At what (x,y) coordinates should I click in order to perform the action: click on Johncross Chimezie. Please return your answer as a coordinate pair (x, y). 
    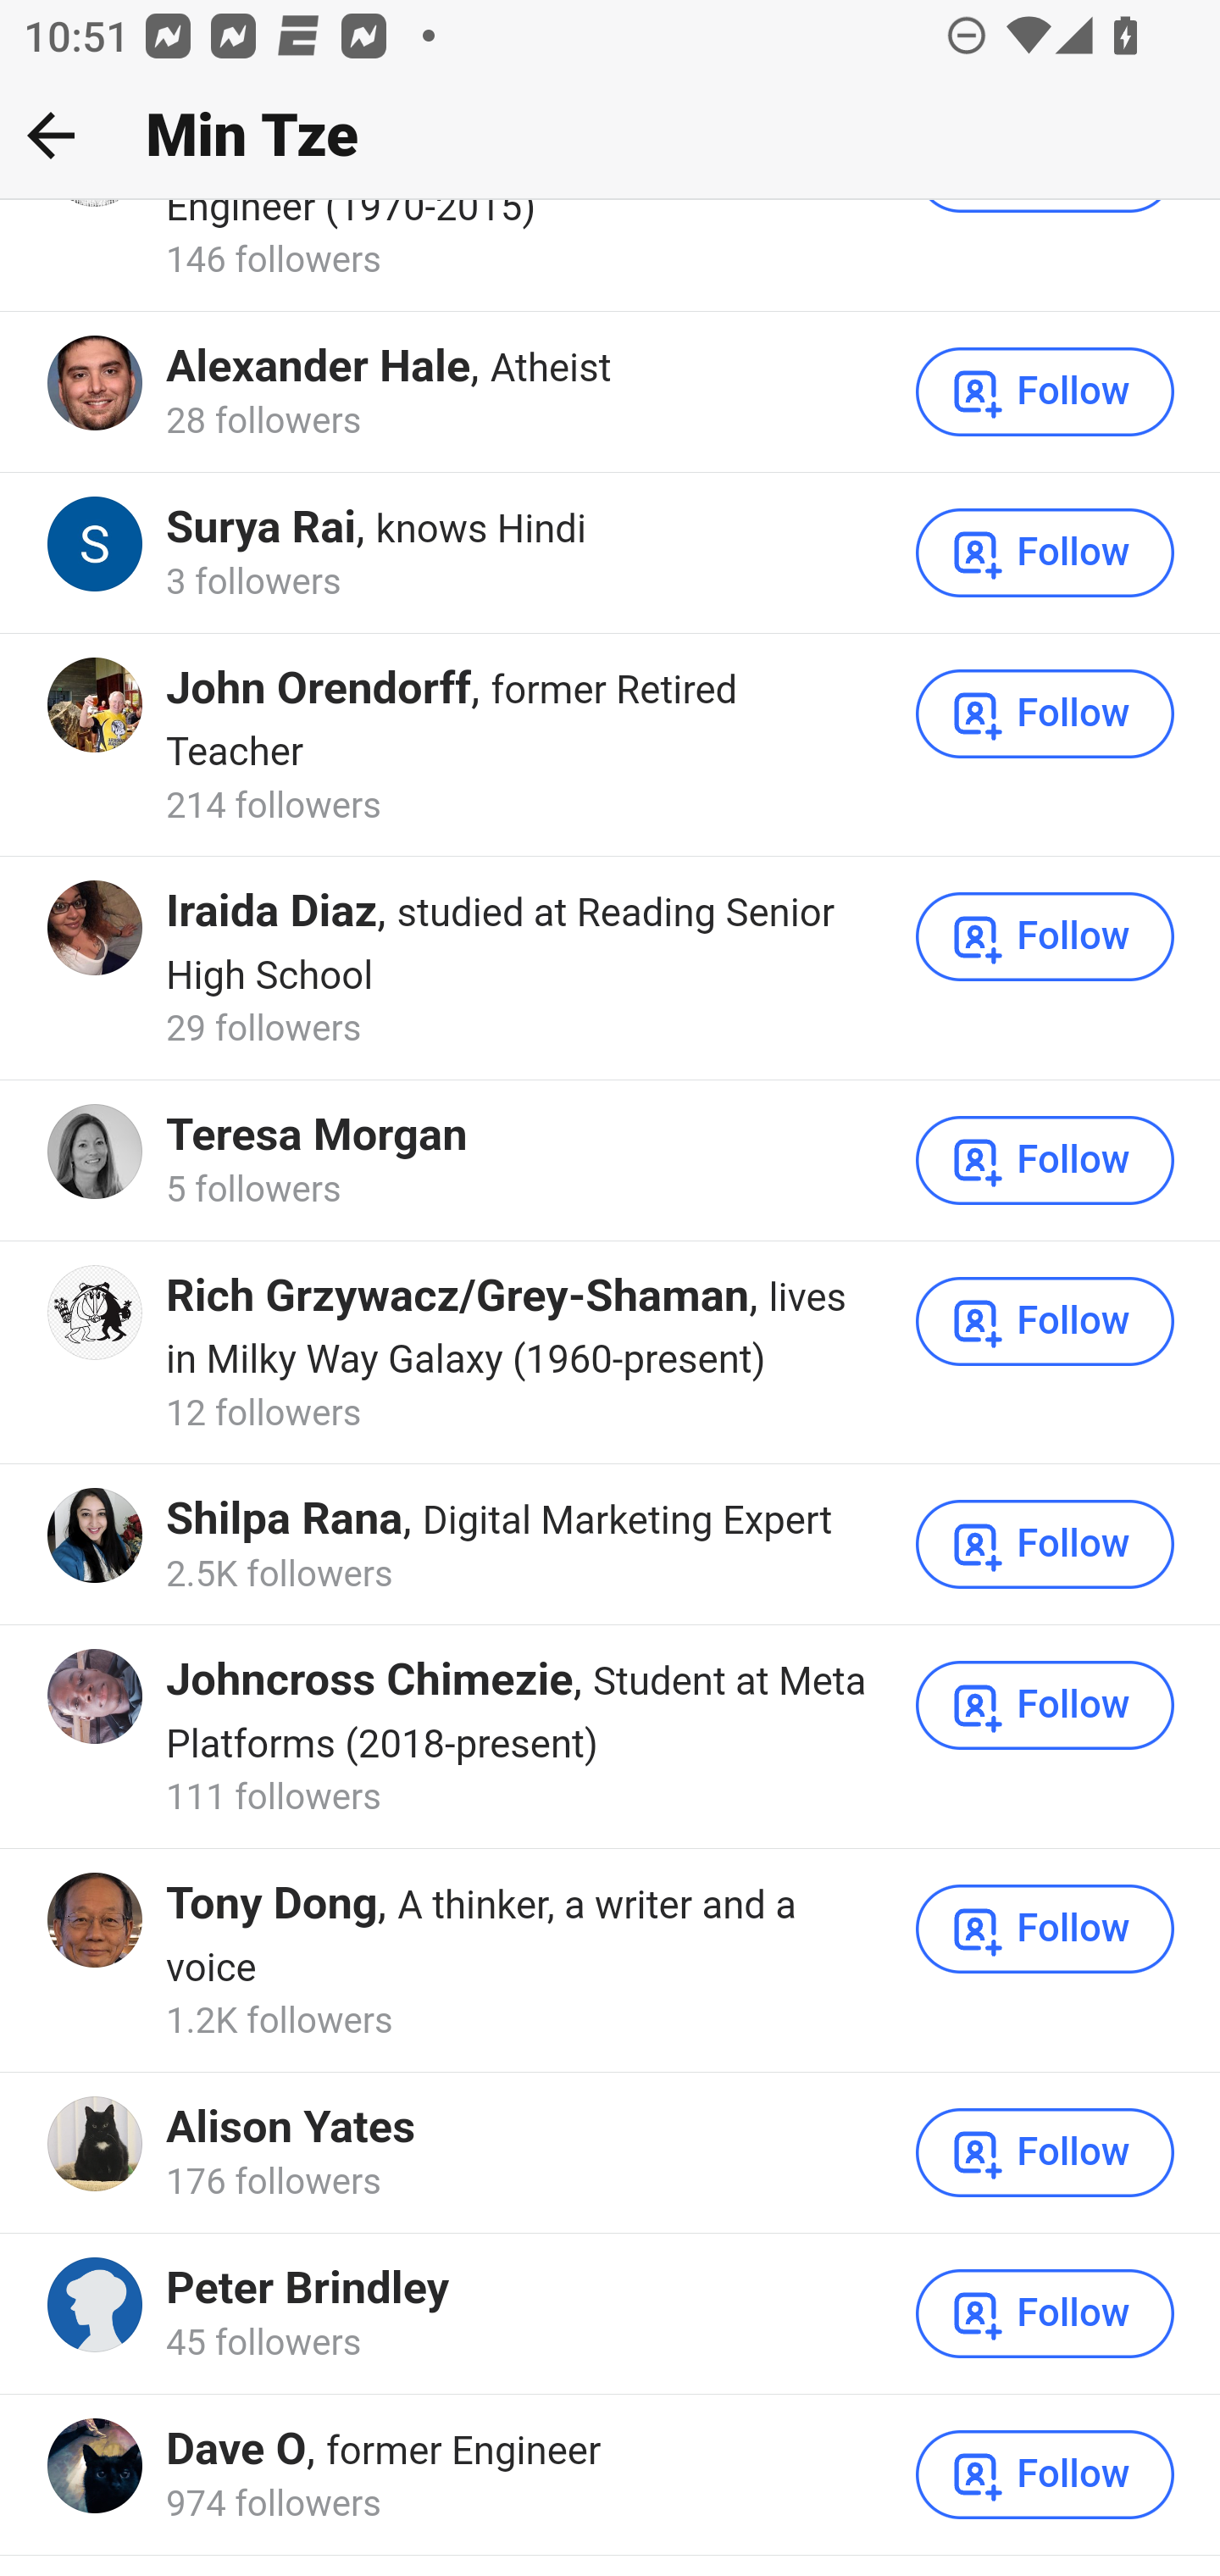
    Looking at the image, I should click on (370, 1681).